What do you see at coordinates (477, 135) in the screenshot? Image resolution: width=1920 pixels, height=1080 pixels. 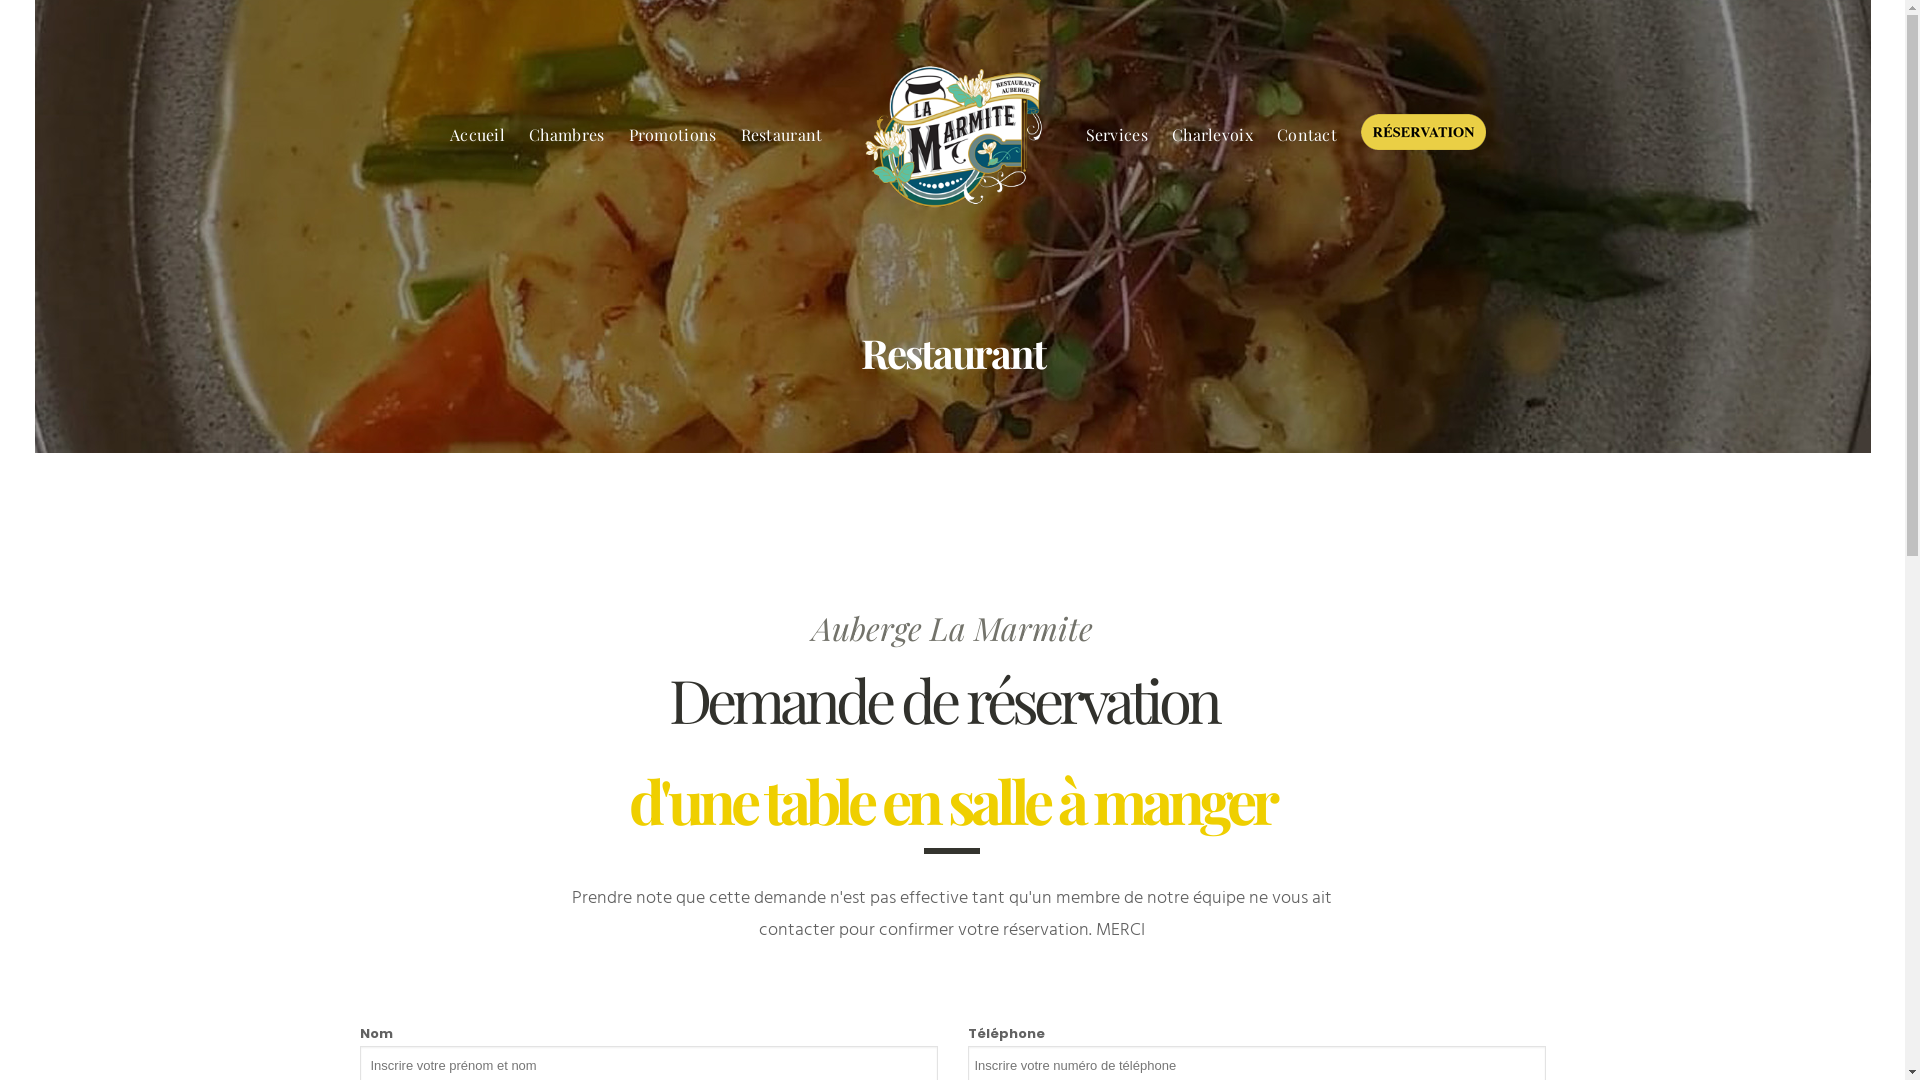 I see `Accueil` at bounding box center [477, 135].